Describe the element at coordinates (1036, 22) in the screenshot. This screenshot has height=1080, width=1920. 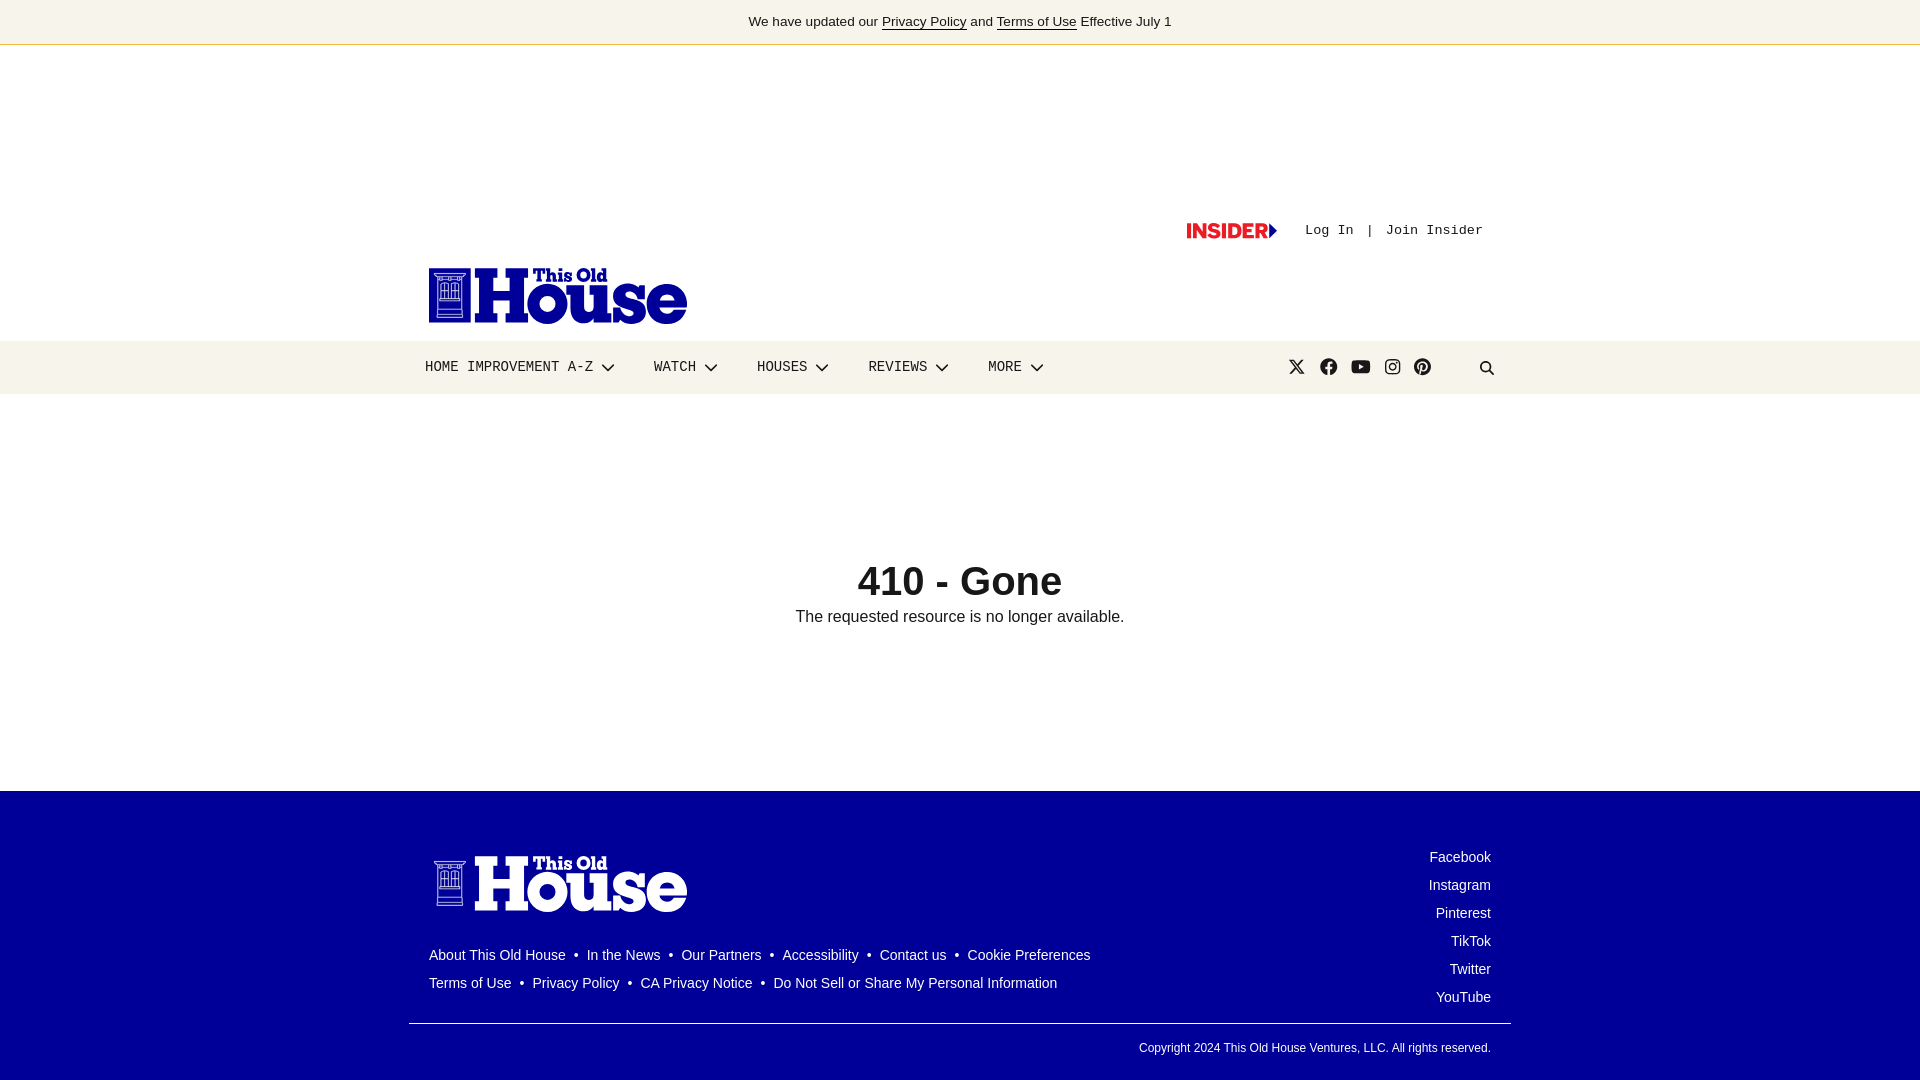
I see `Terms of Use` at that location.